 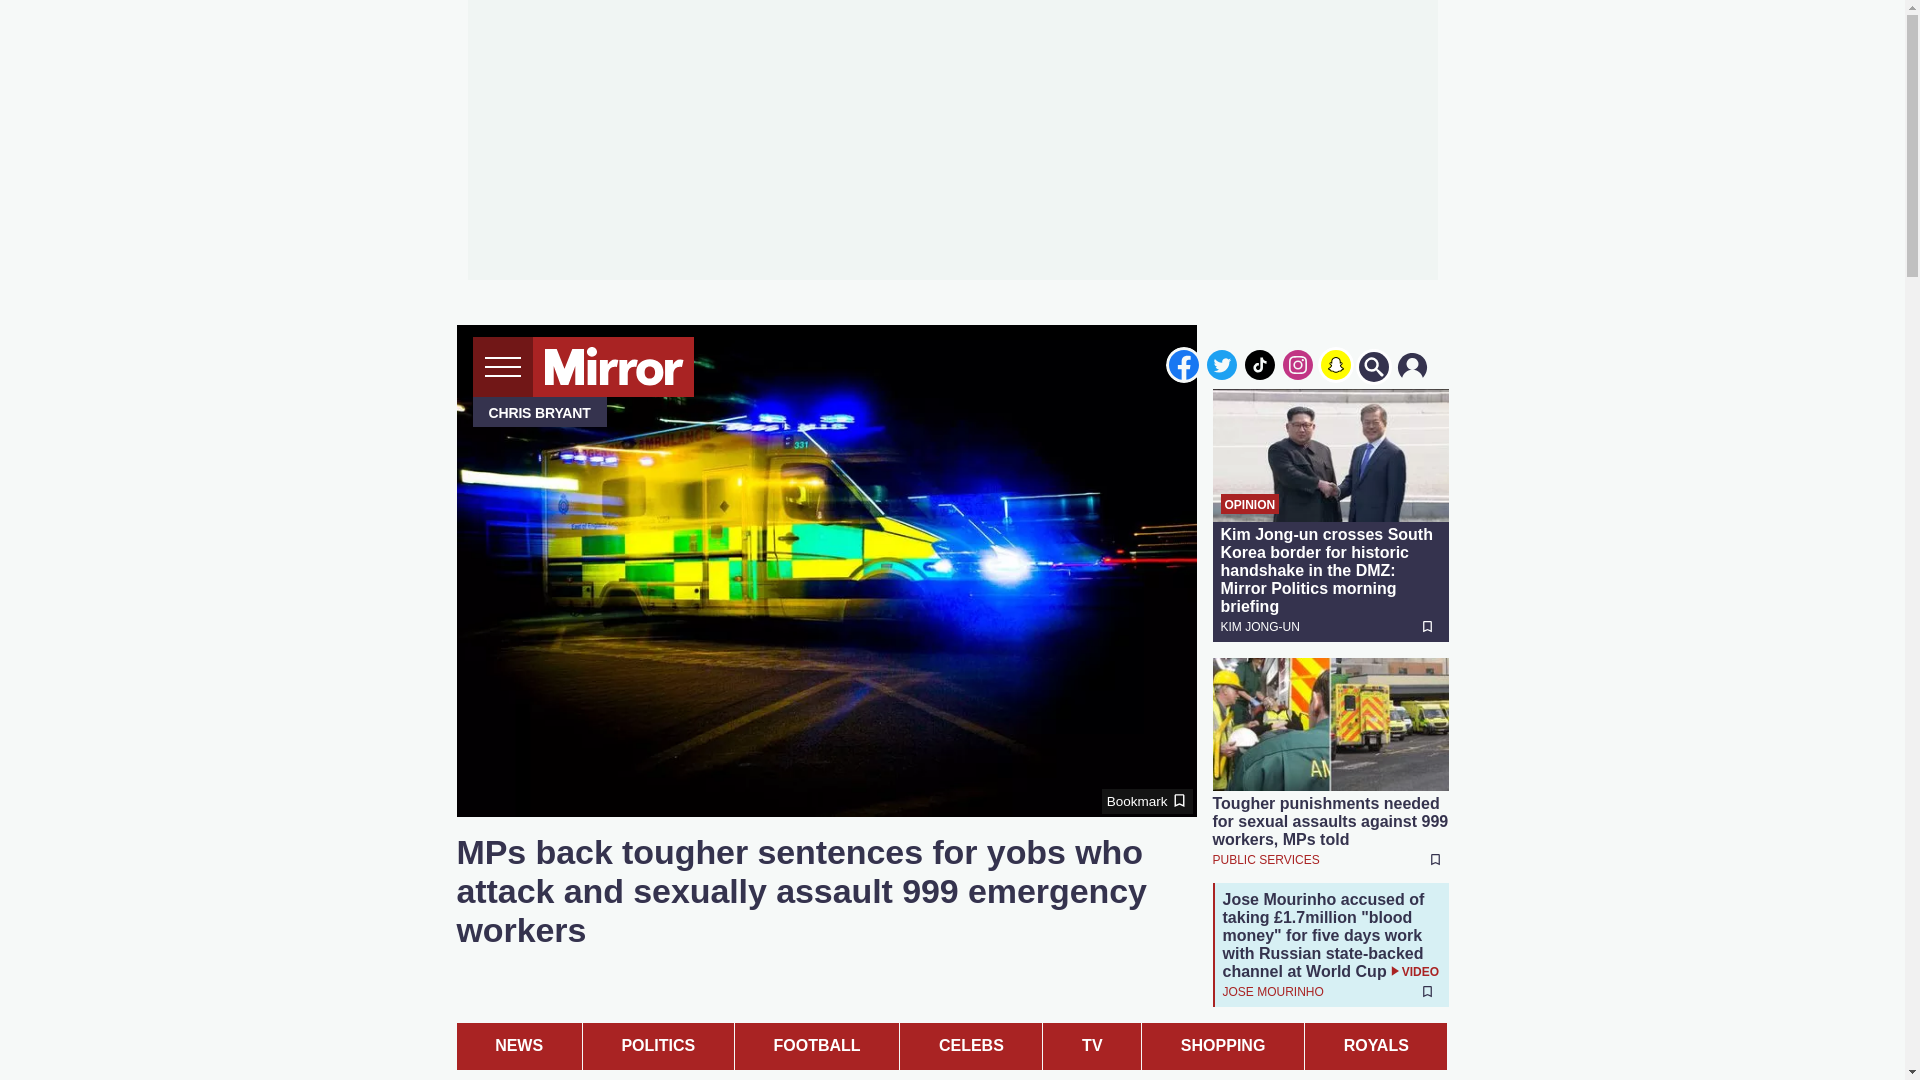 What do you see at coordinates (1376, 1045) in the screenshot?
I see `ROYALS` at bounding box center [1376, 1045].